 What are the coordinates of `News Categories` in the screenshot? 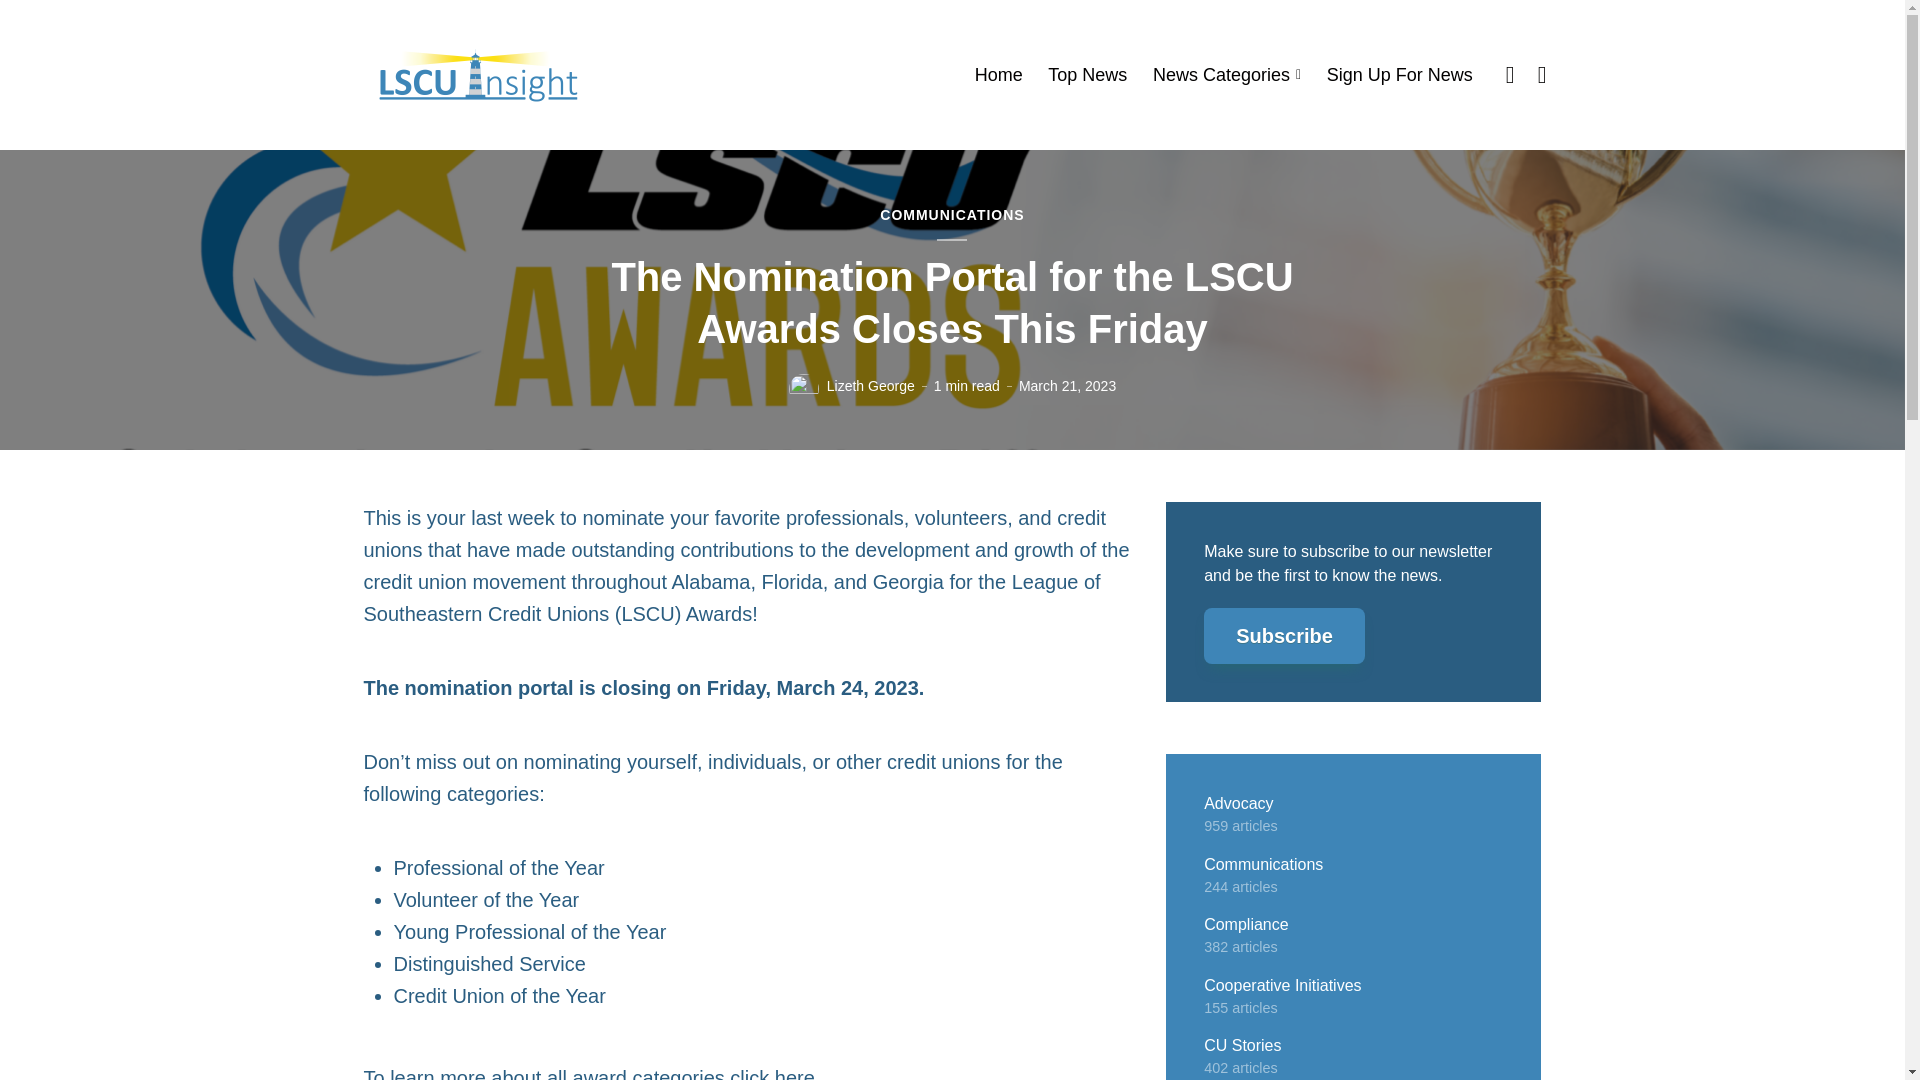 It's located at (1227, 75).